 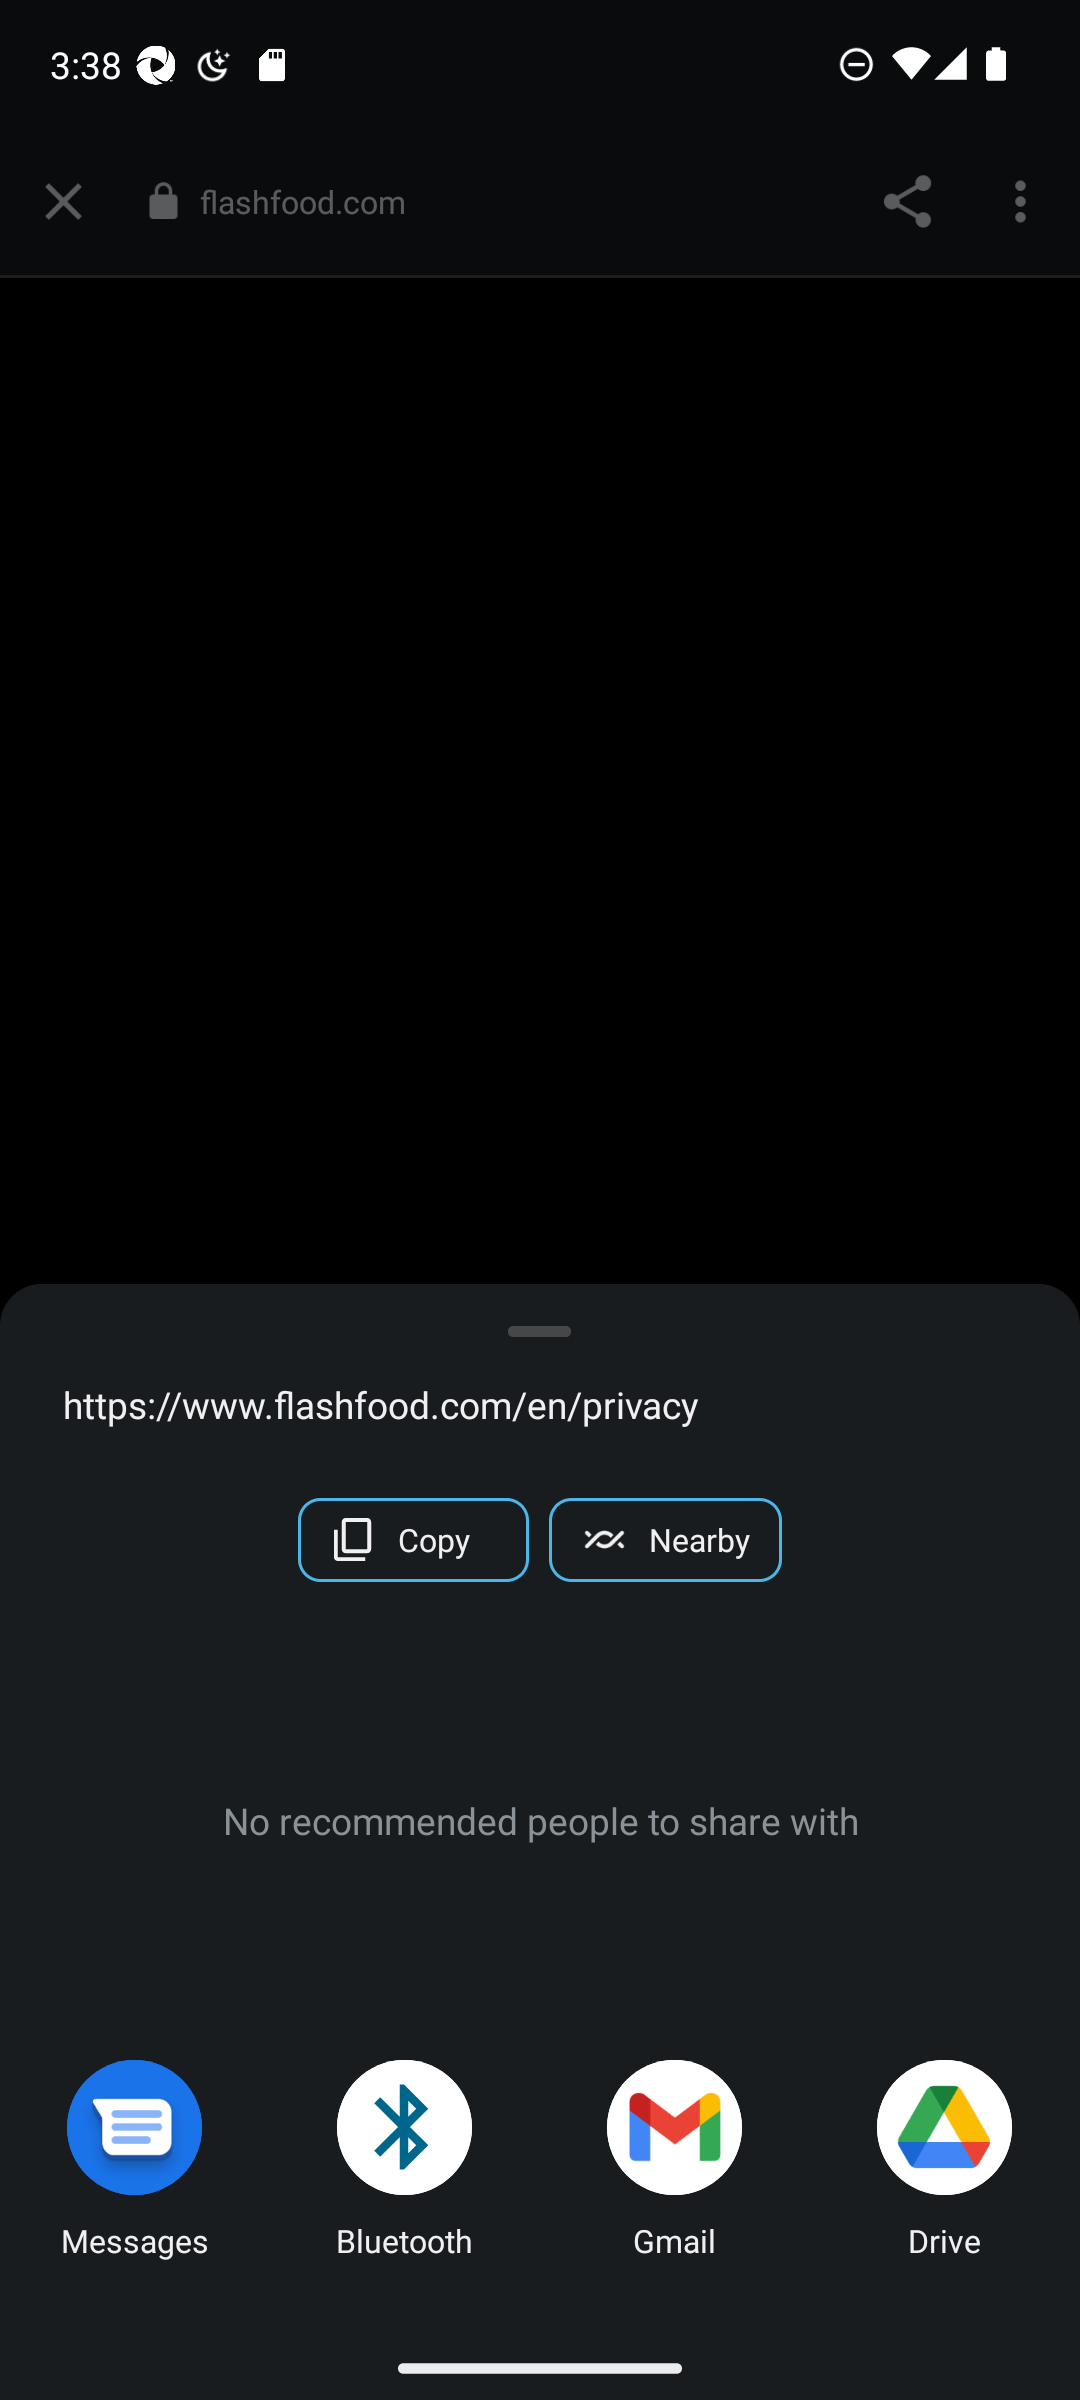 I want to click on Gmail, so click(x=675, y=2164).